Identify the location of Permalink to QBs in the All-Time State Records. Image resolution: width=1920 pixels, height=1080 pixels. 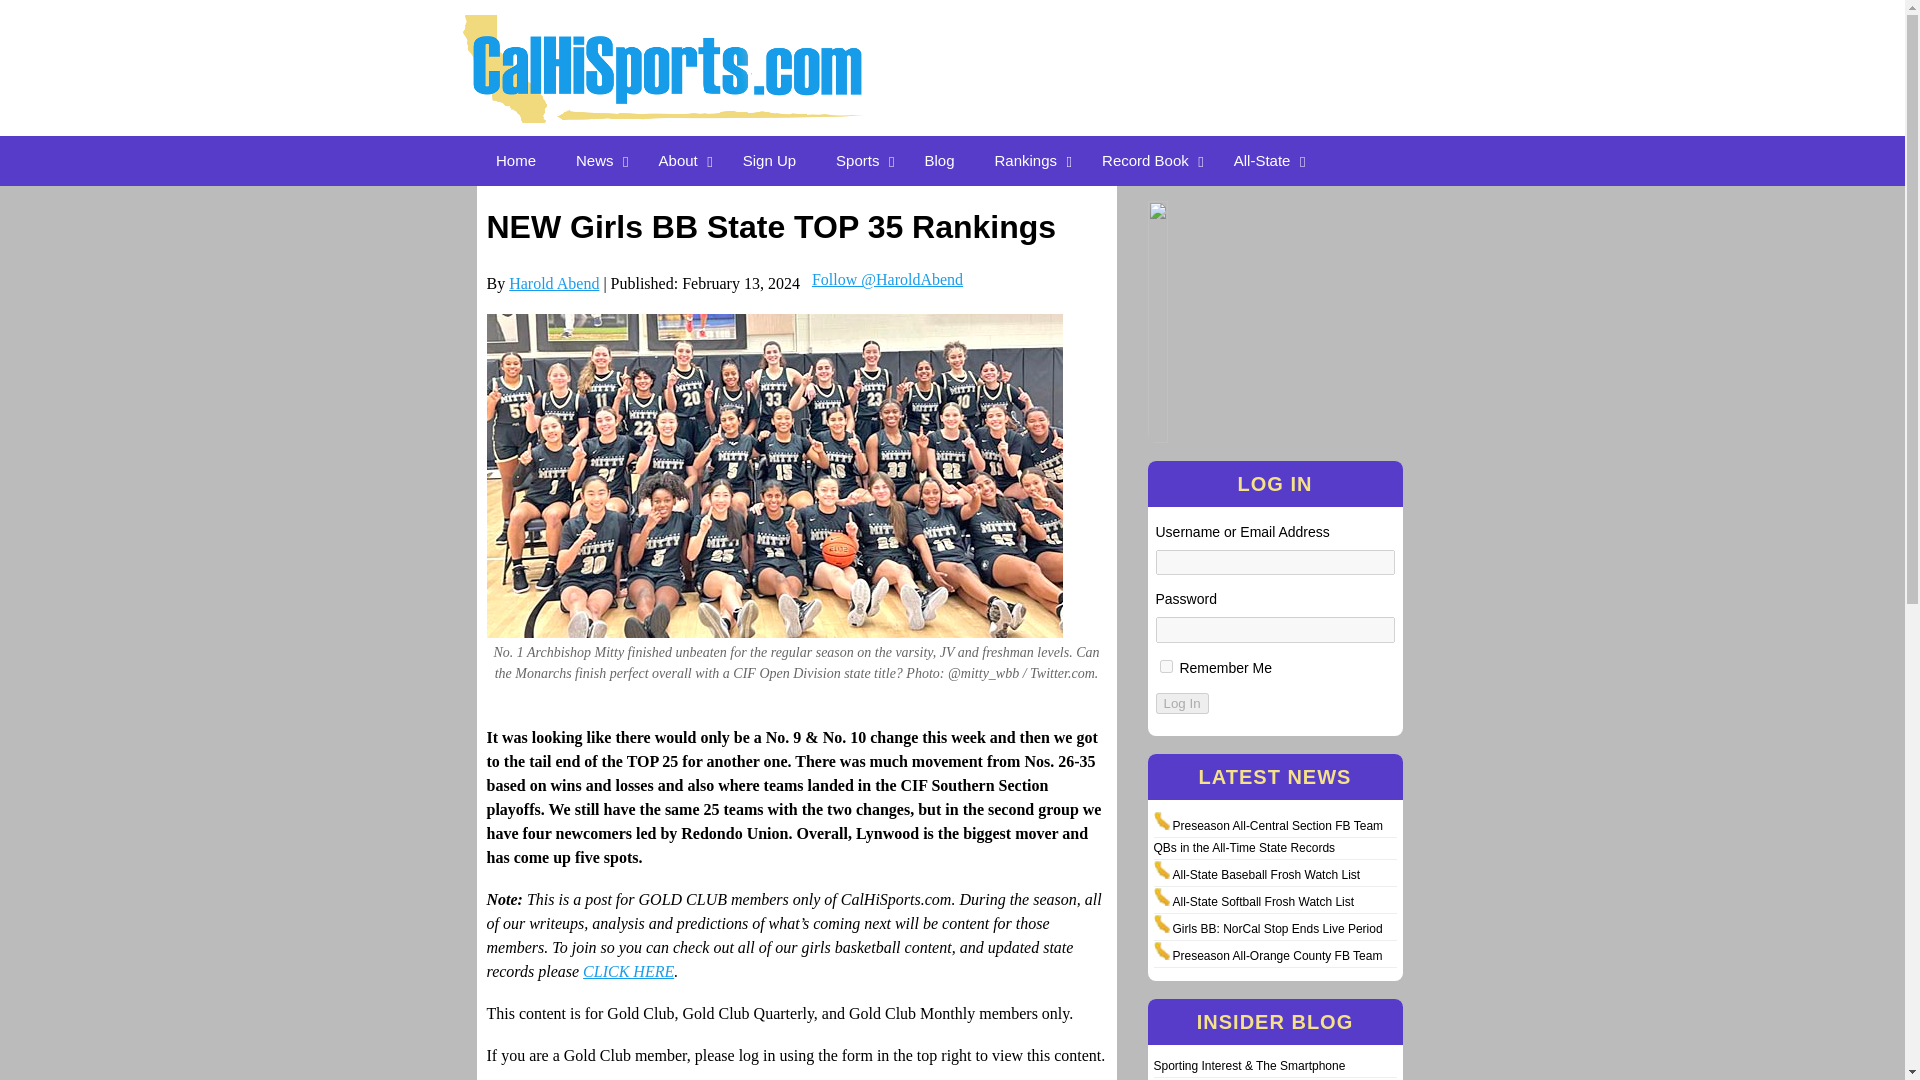
(1244, 848).